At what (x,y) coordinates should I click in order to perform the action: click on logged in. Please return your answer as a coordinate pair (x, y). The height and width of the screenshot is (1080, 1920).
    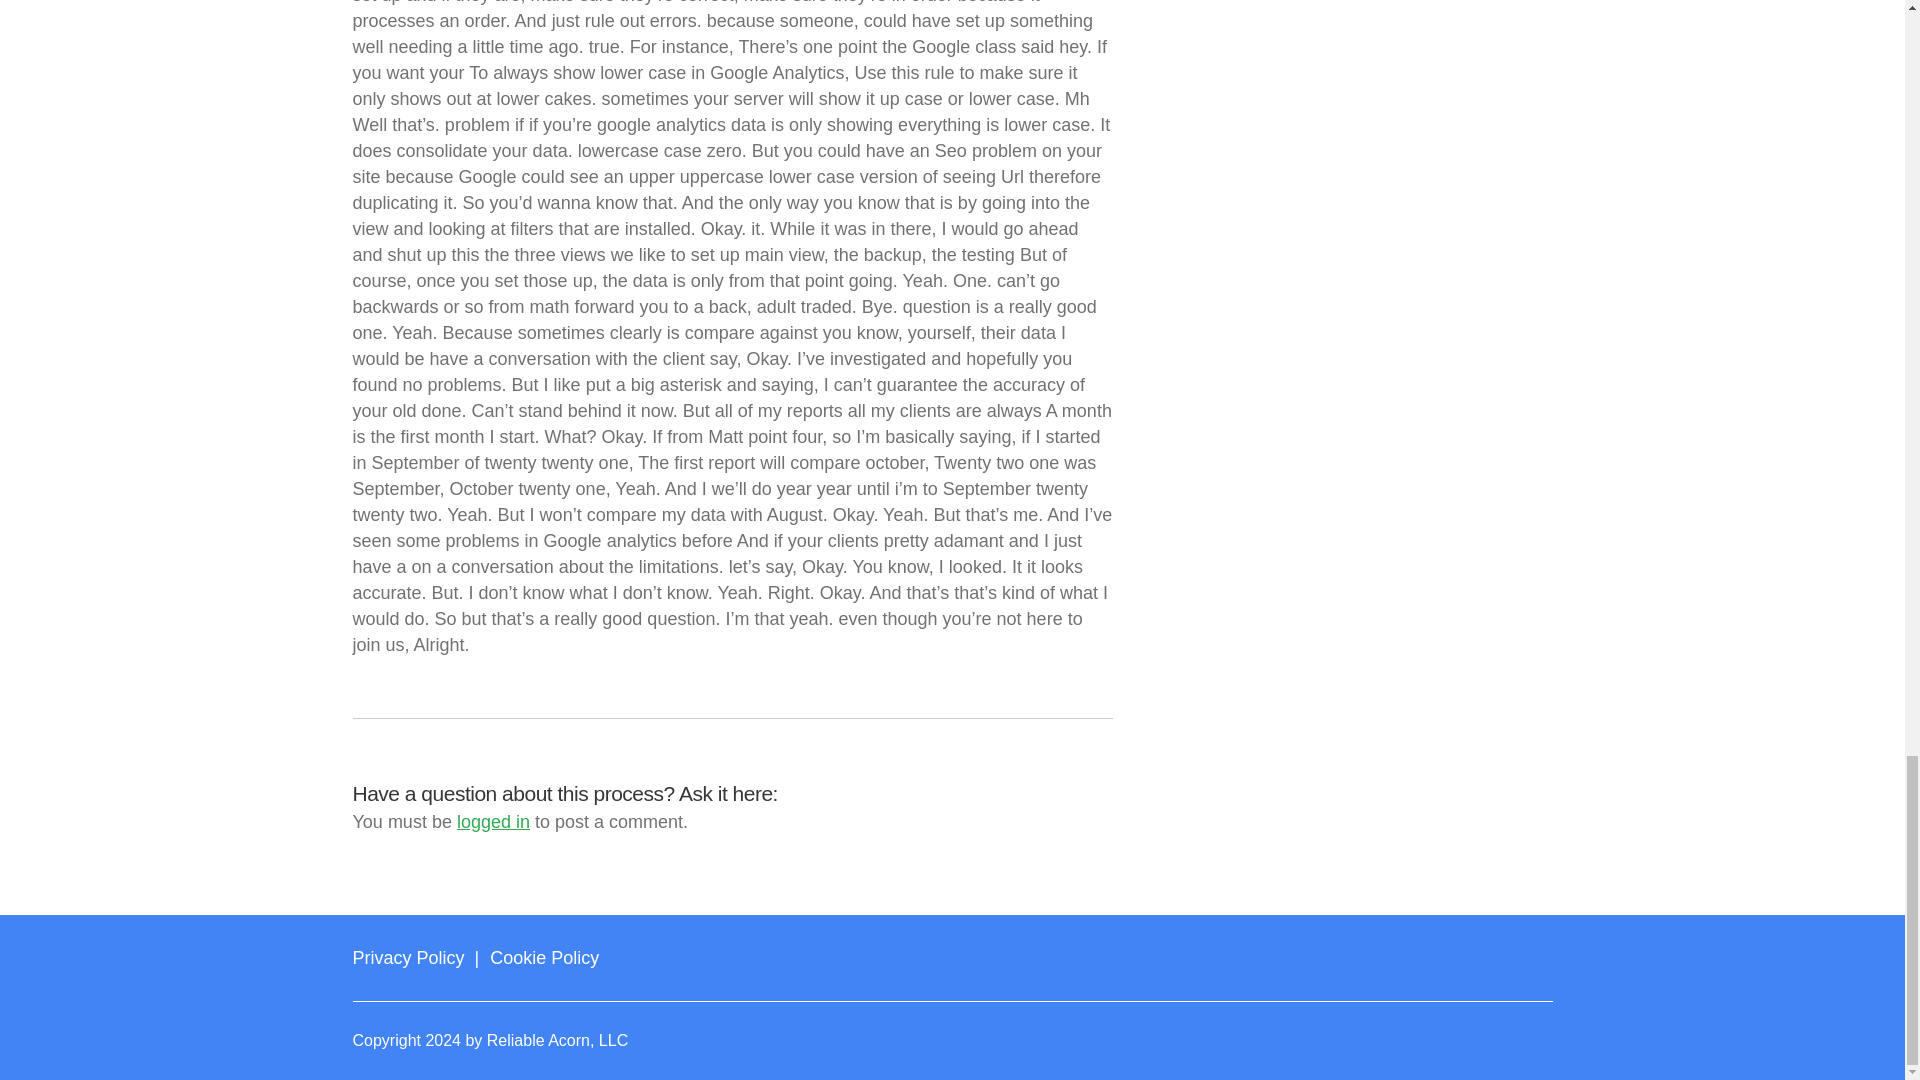
    Looking at the image, I should click on (492, 822).